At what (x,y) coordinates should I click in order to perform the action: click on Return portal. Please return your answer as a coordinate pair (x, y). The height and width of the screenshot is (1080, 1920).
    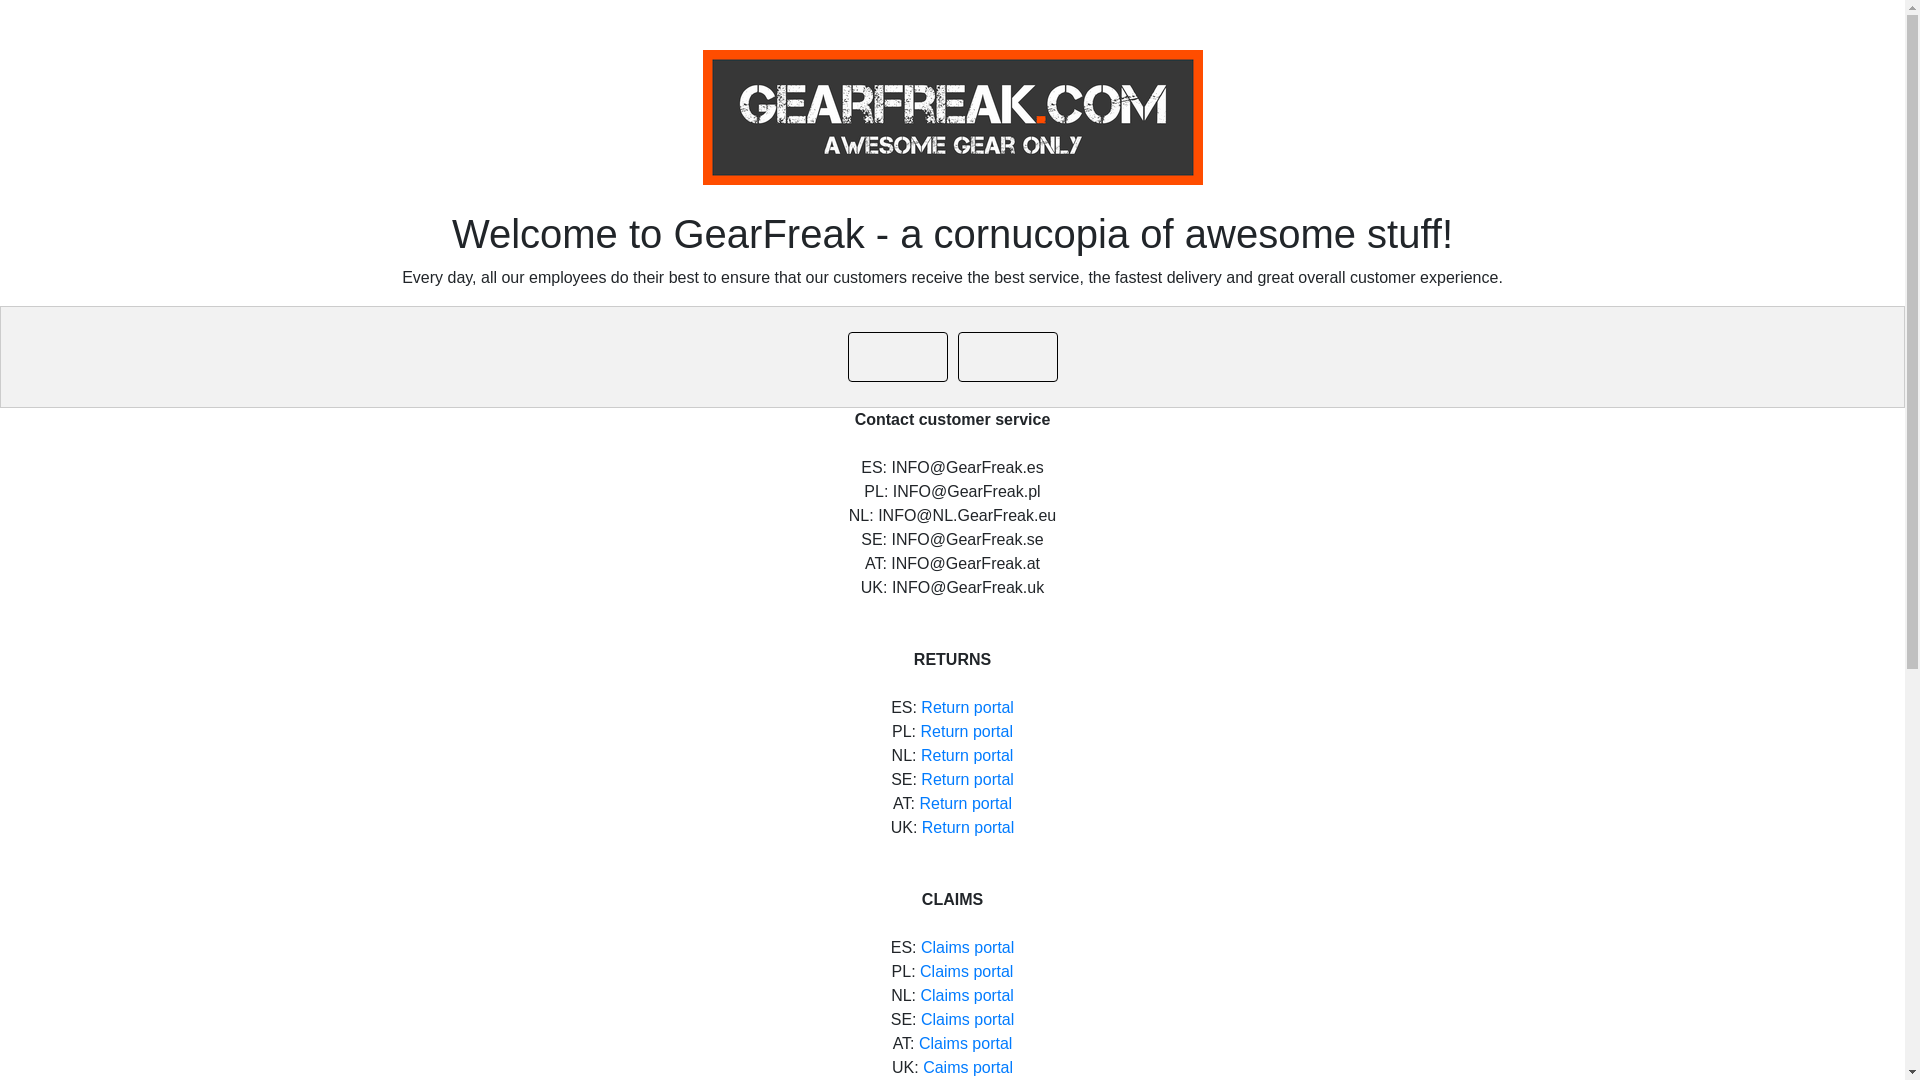
    Looking at the image, I should click on (967, 755).